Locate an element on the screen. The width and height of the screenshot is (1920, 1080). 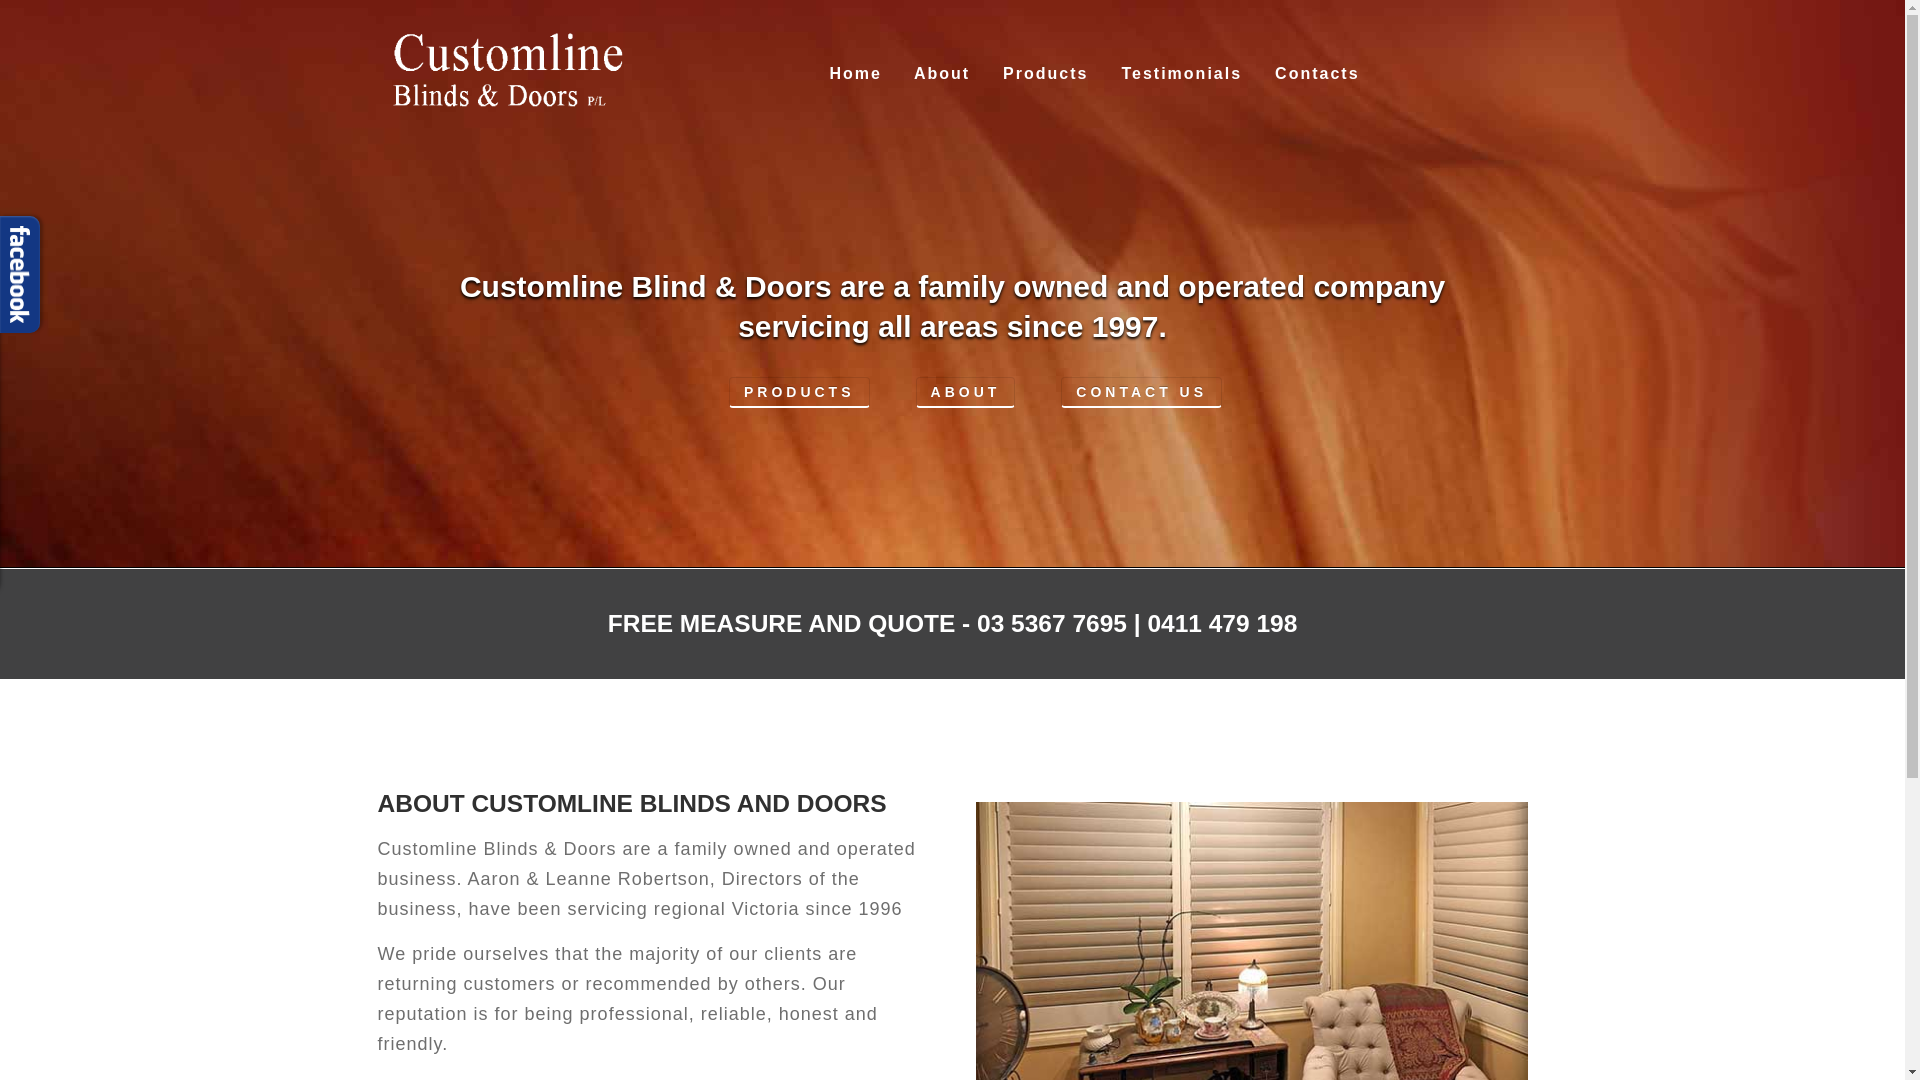
CONTACT US is located at coordinates (1118, 441).